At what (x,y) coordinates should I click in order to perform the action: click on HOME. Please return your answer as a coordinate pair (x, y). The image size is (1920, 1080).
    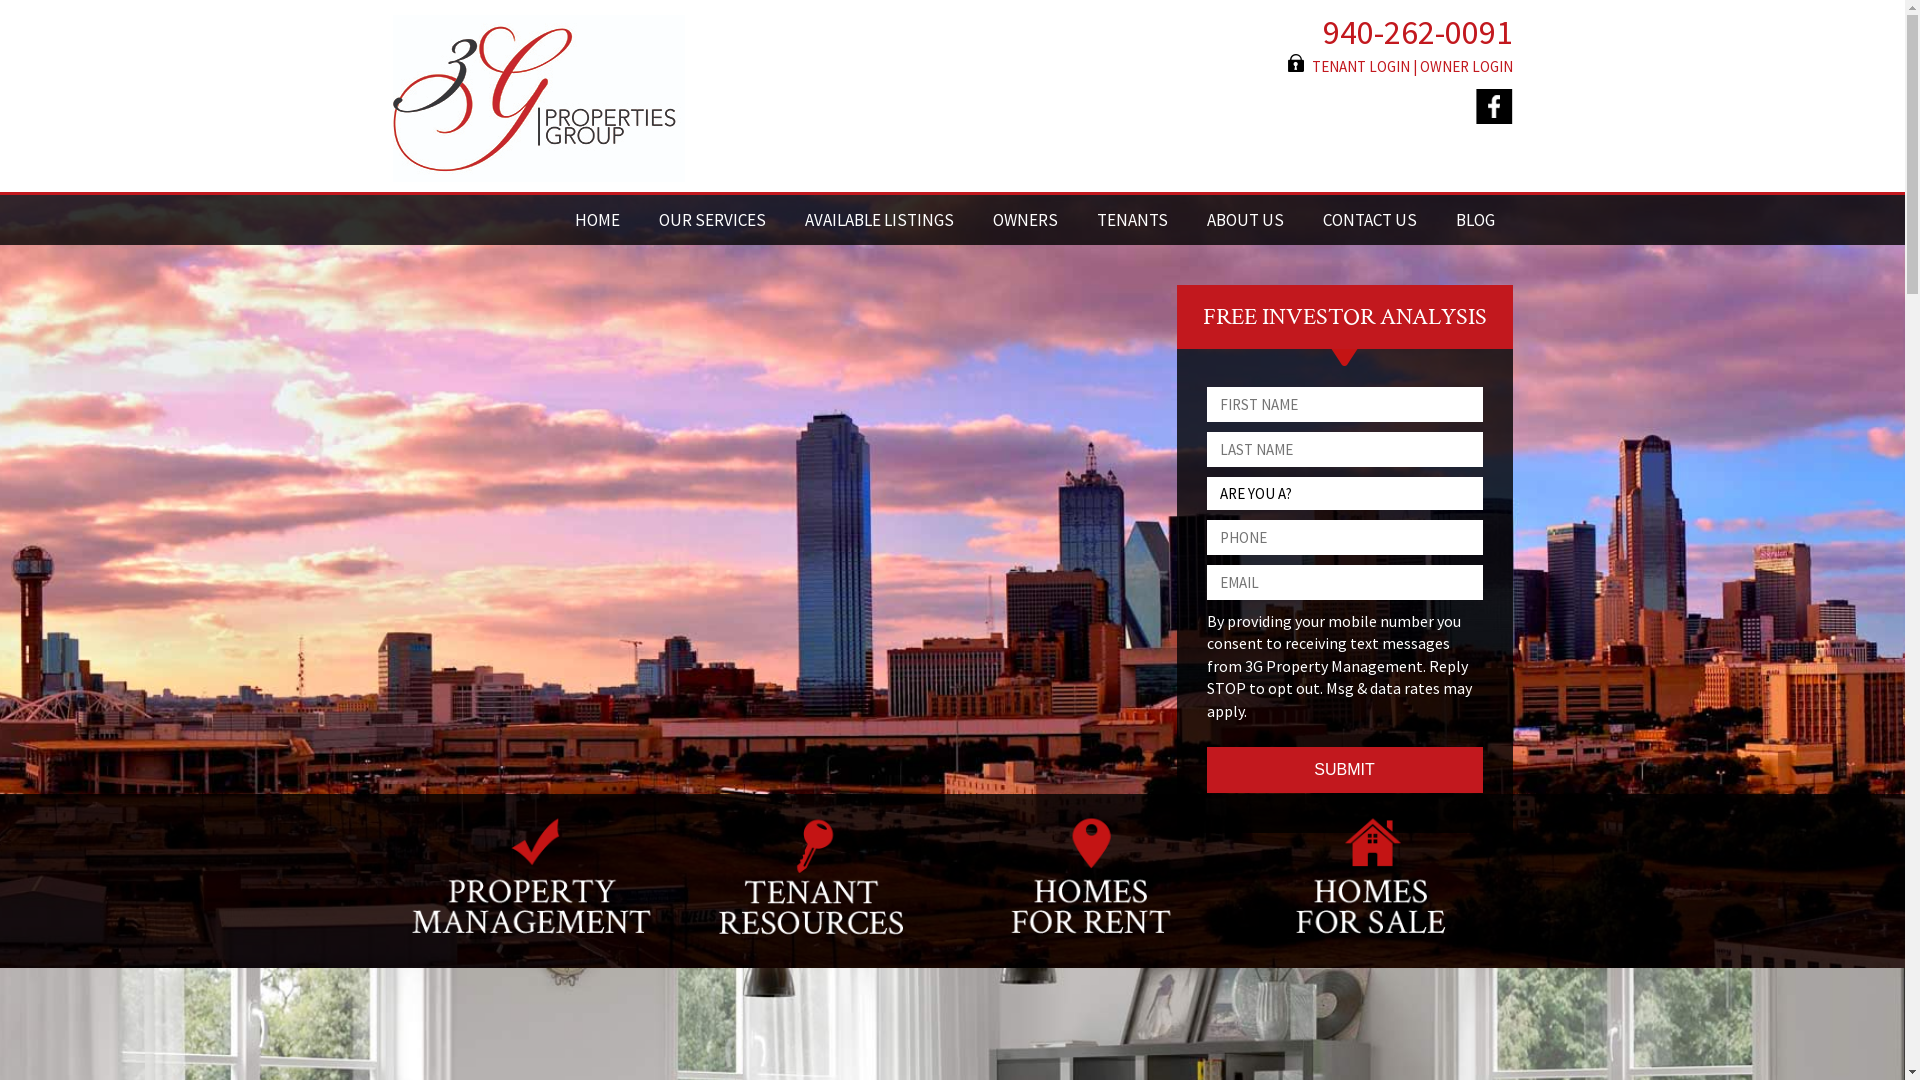
    Looking at the image, I should click on (596, 220).